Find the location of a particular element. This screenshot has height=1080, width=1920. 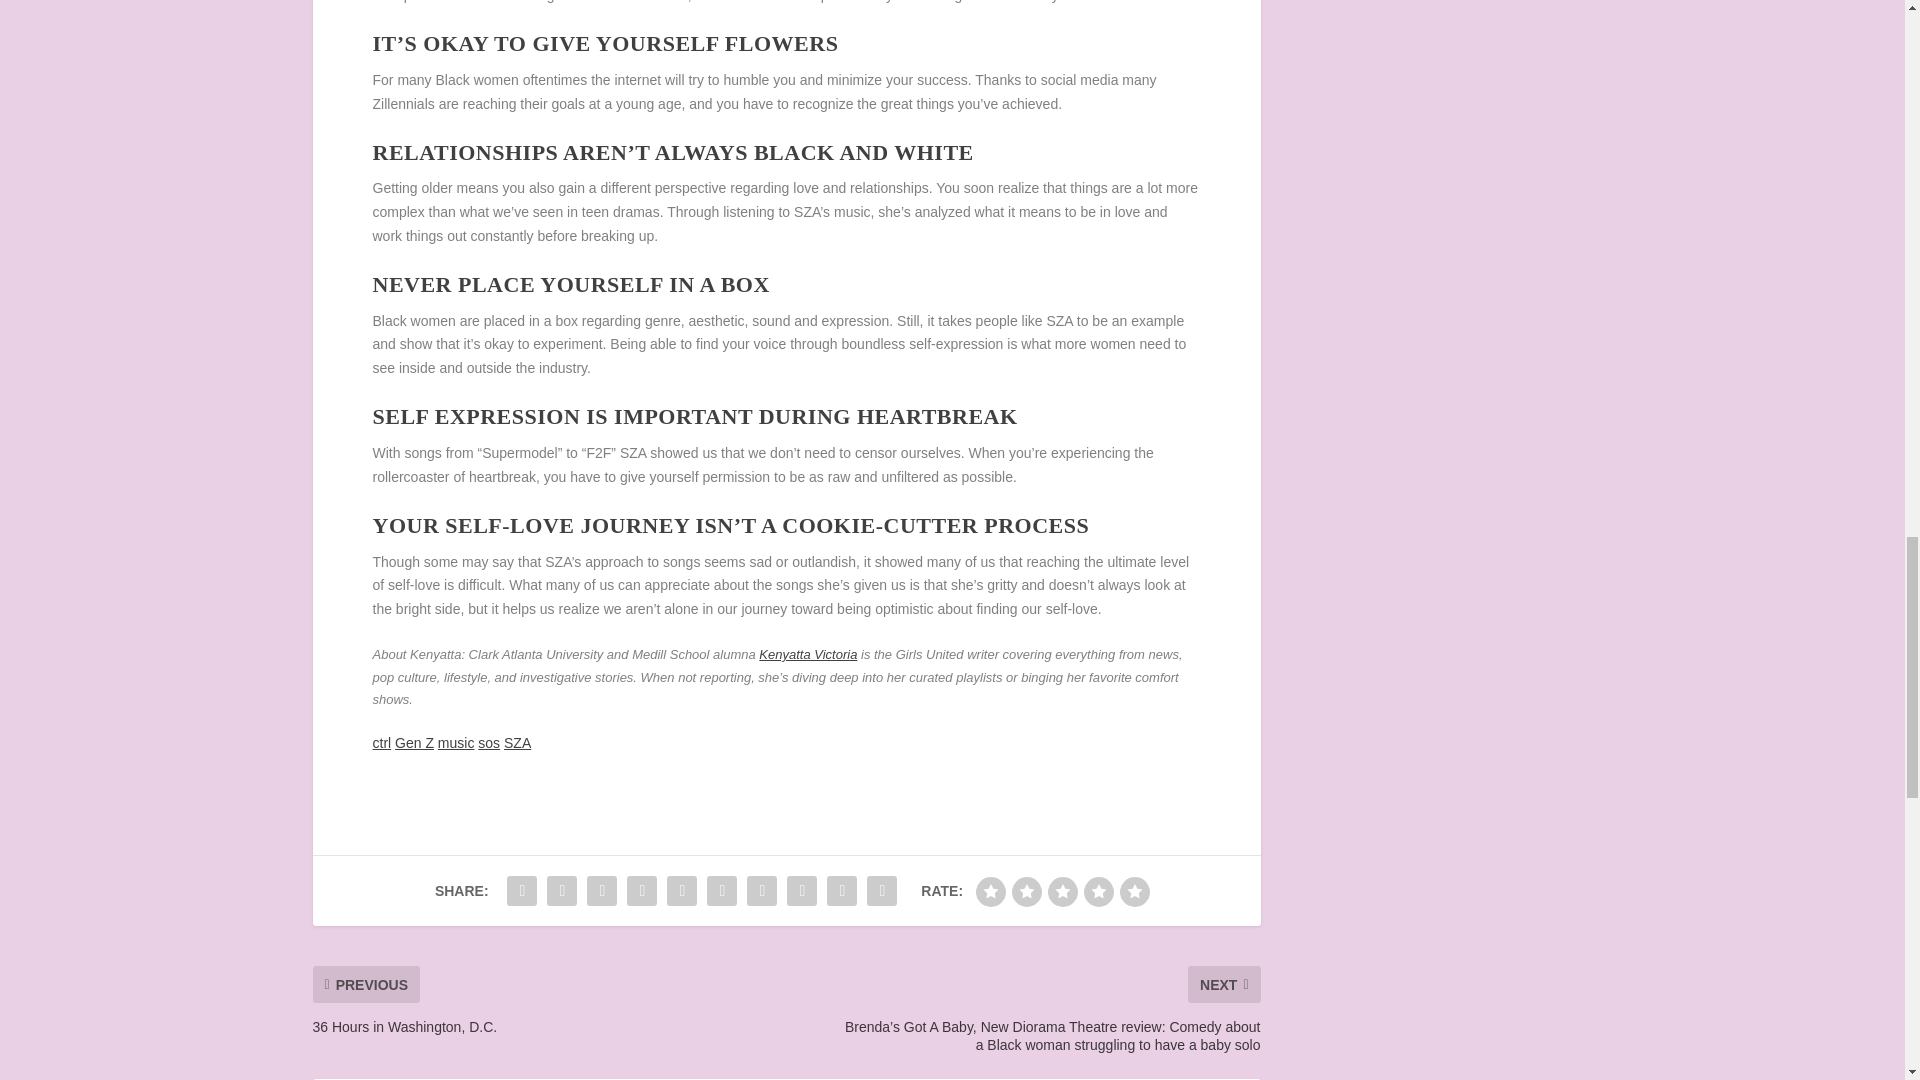

sos is located at coordinates (488, 742).